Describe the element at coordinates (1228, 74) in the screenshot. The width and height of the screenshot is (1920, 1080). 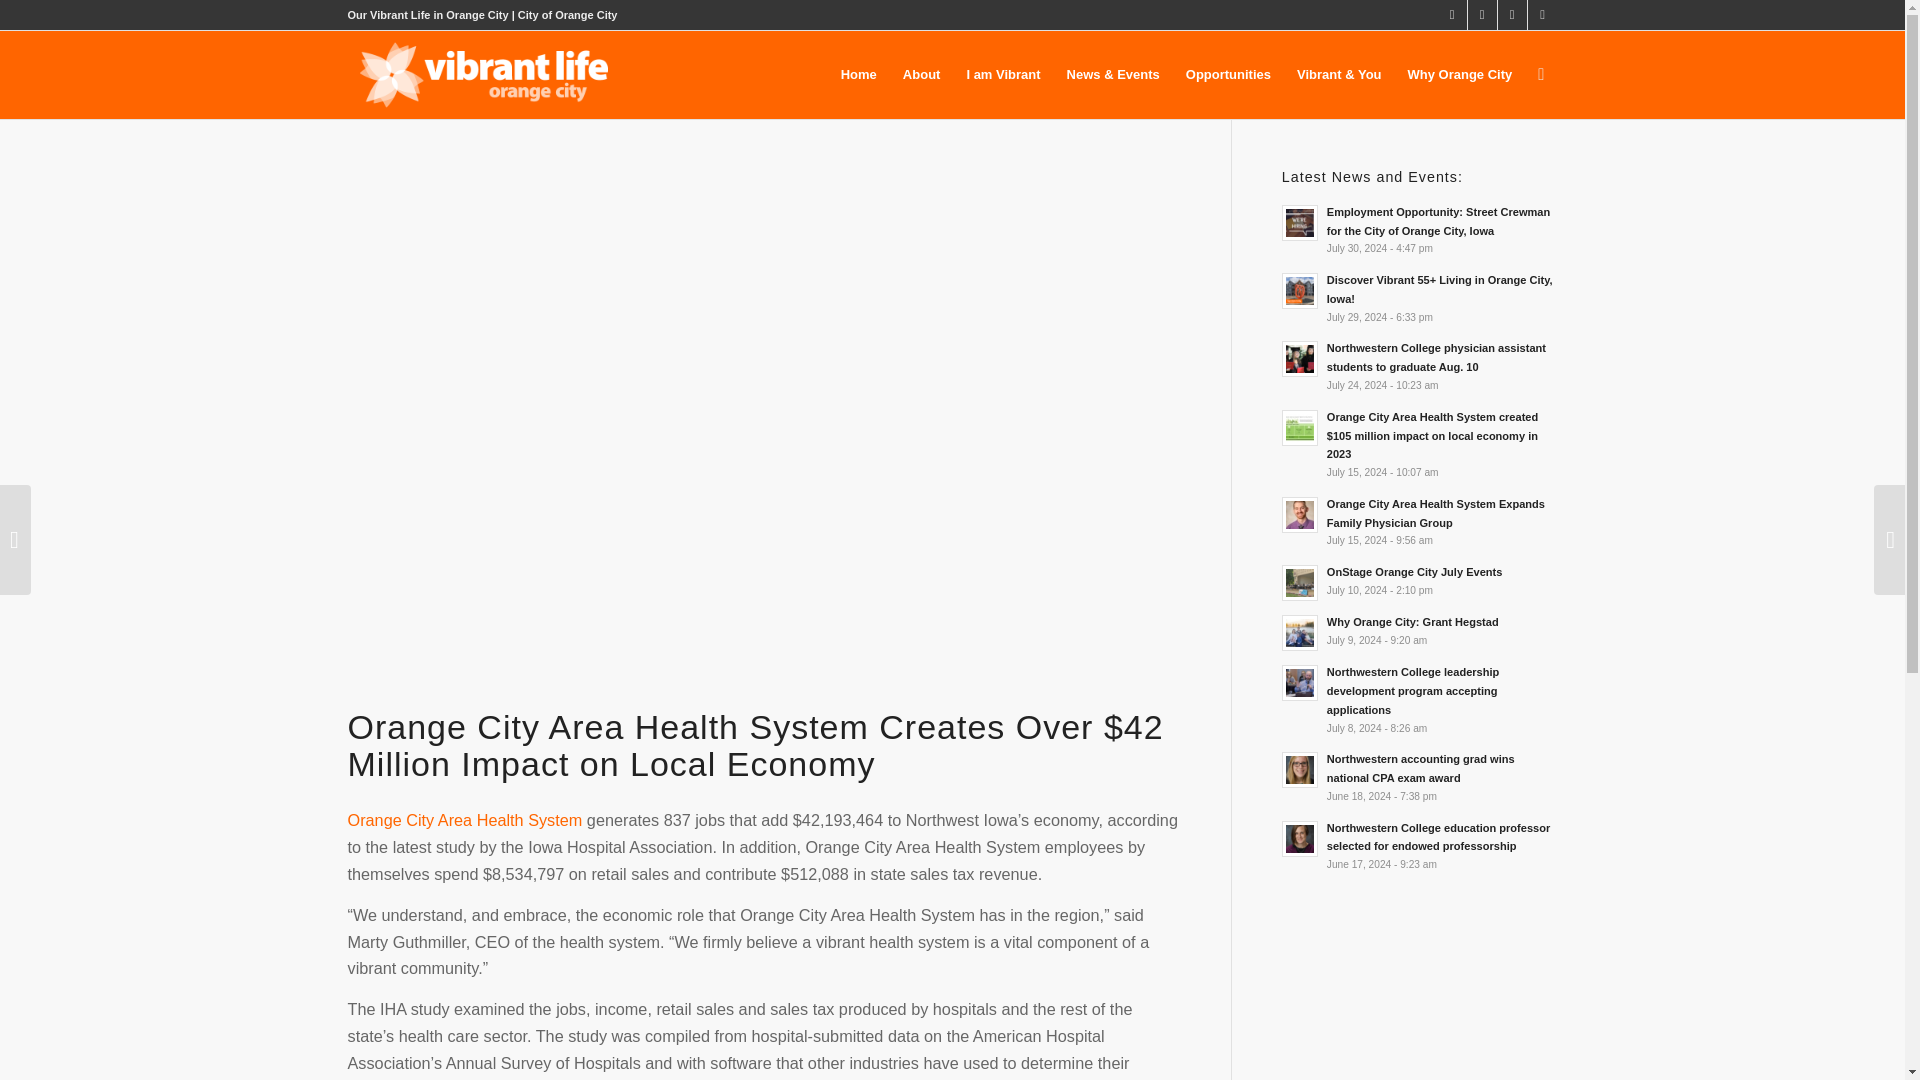
I see `Opportunities` at that location.